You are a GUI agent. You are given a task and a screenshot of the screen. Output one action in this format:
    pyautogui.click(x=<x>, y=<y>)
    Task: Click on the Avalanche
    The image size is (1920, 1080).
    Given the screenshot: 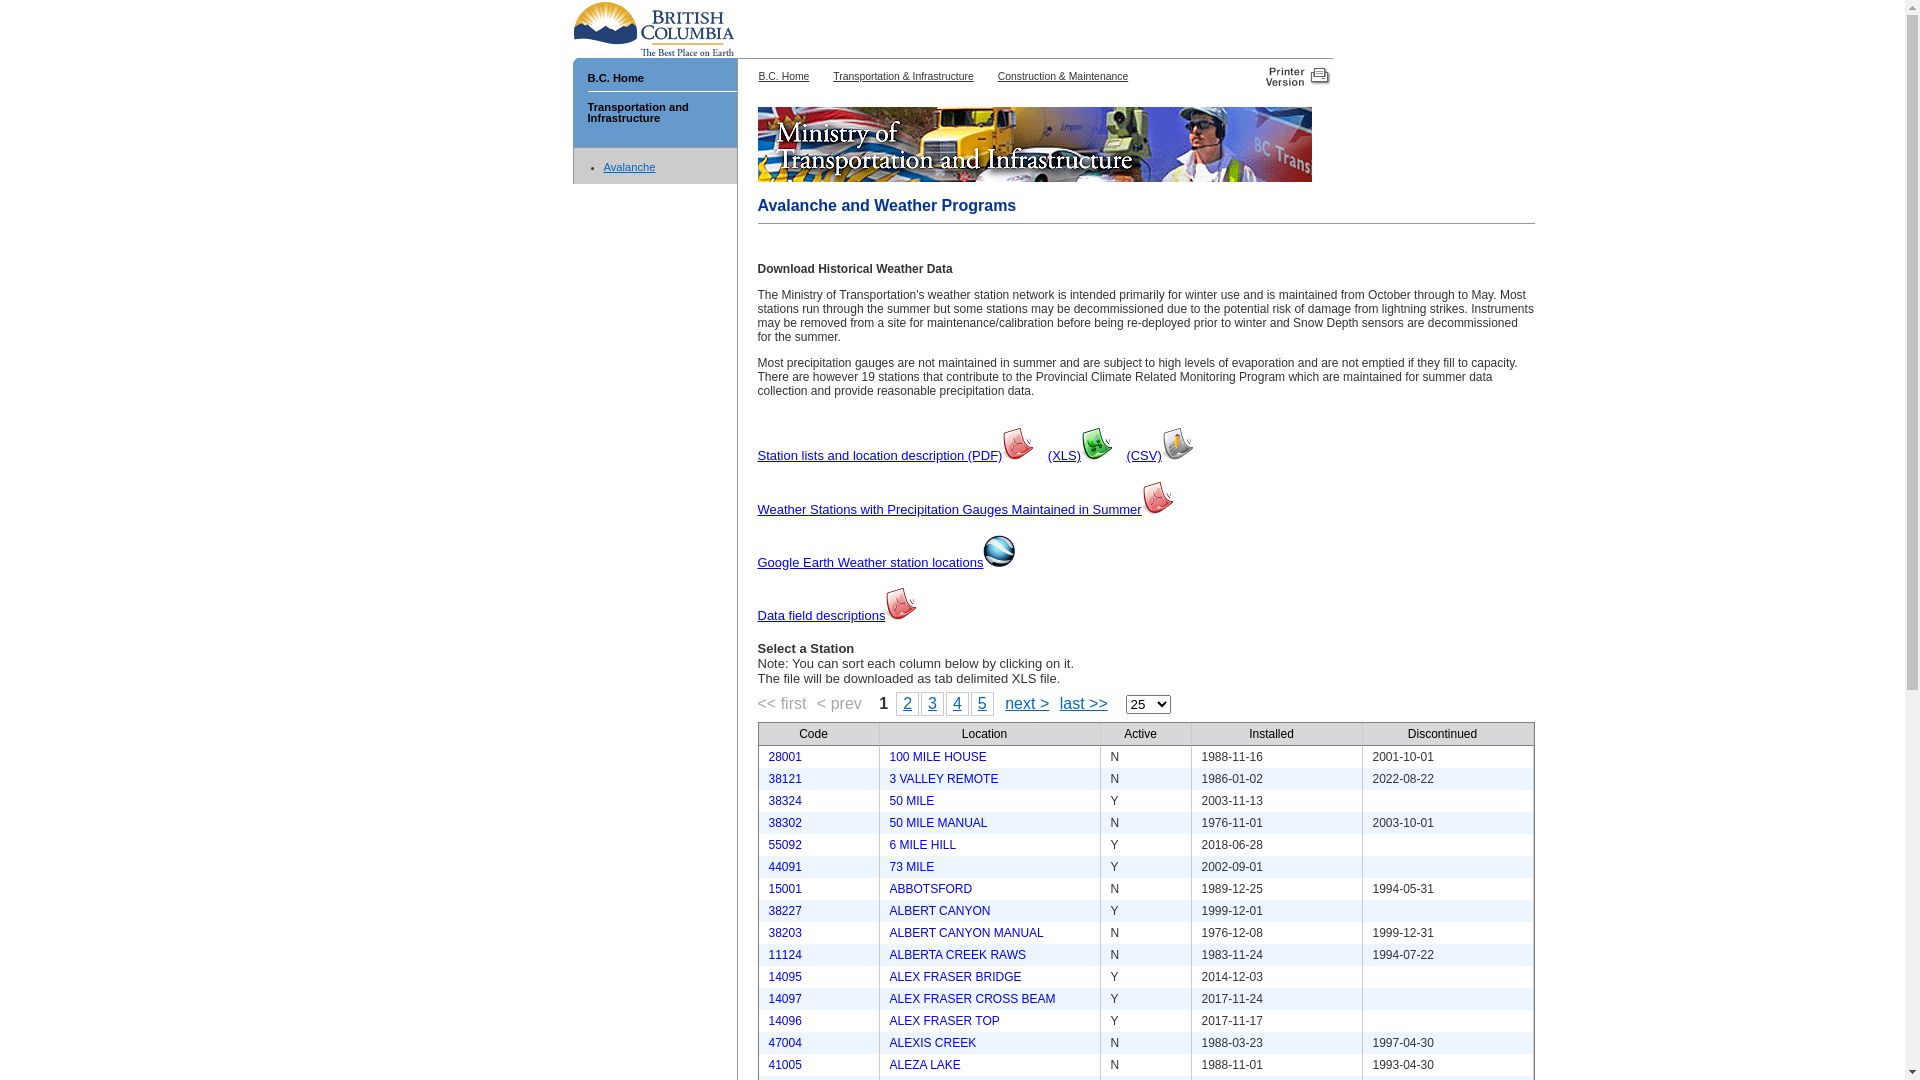 What is the action you would take?
    pyautogui.click(x=630, y=167)
    